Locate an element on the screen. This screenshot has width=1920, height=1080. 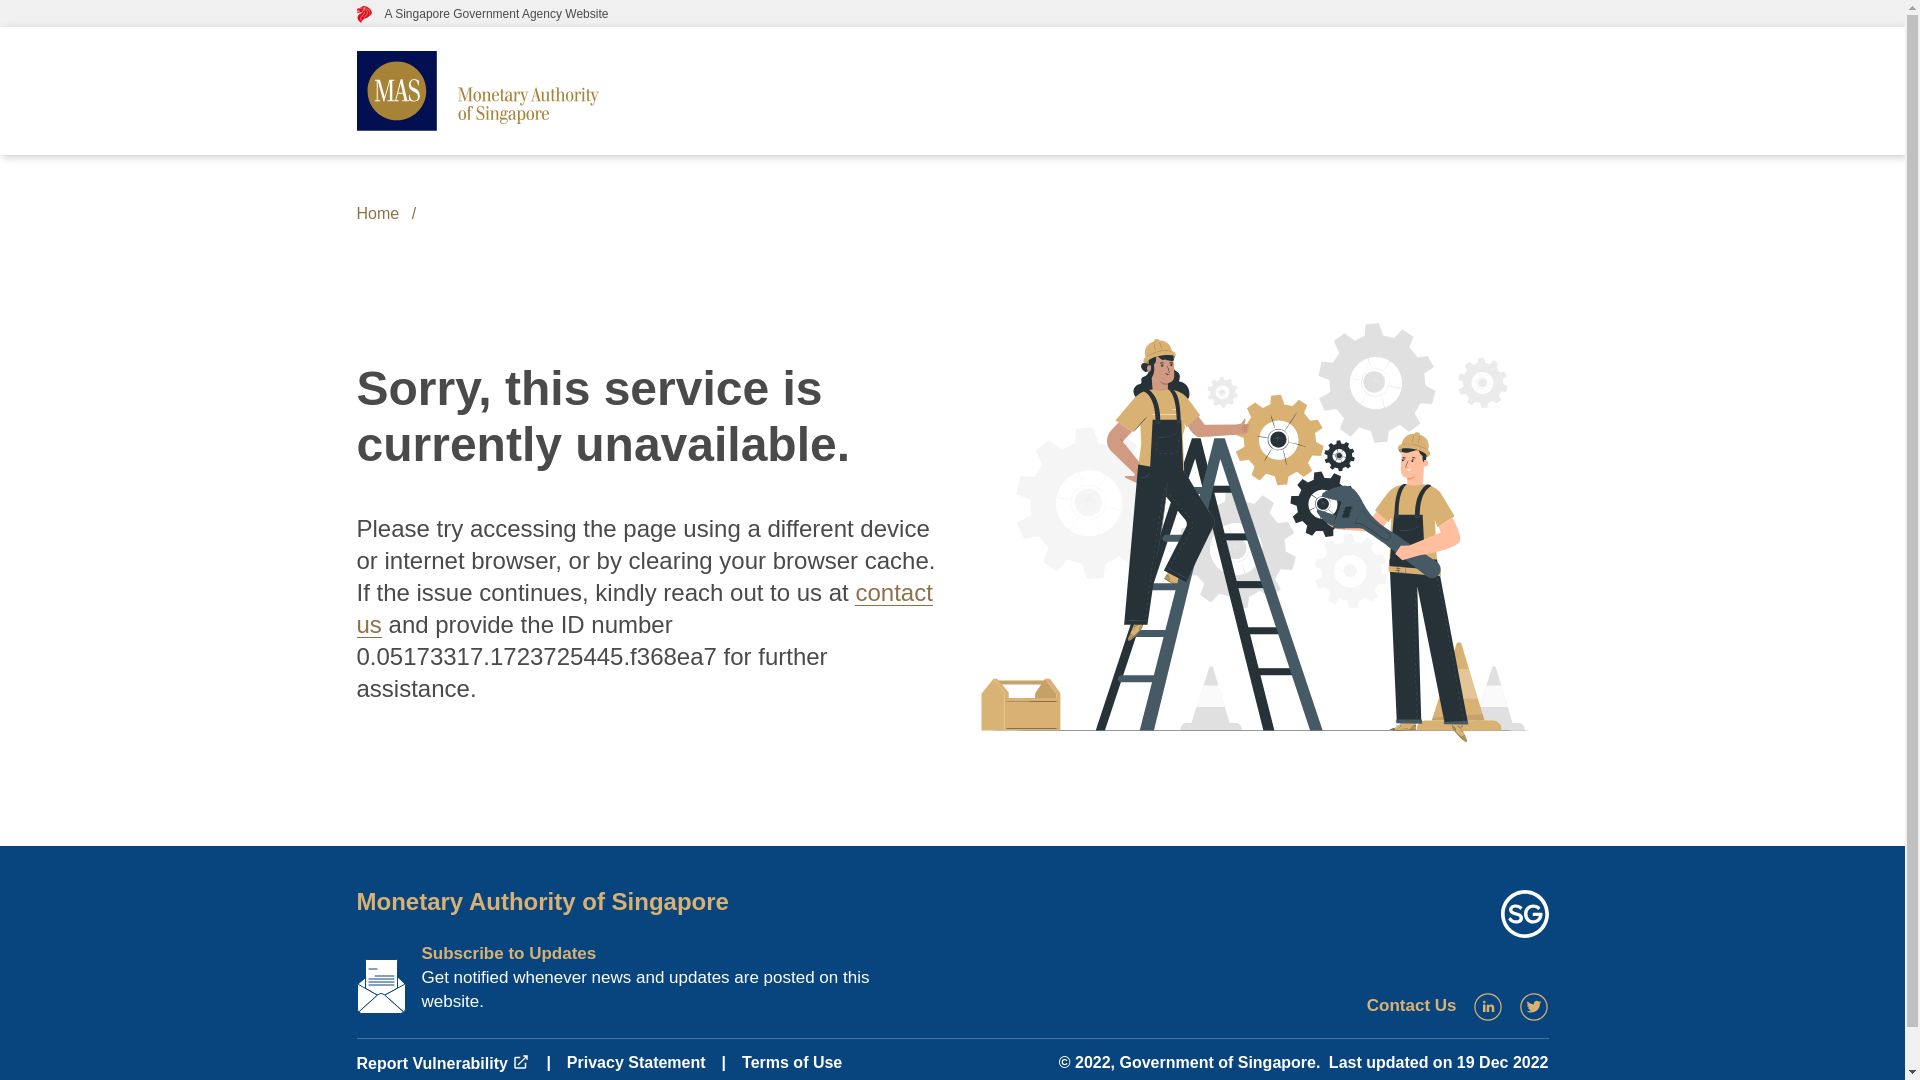
A Singapore Government Agency Website is located at coordinates (482, 13).